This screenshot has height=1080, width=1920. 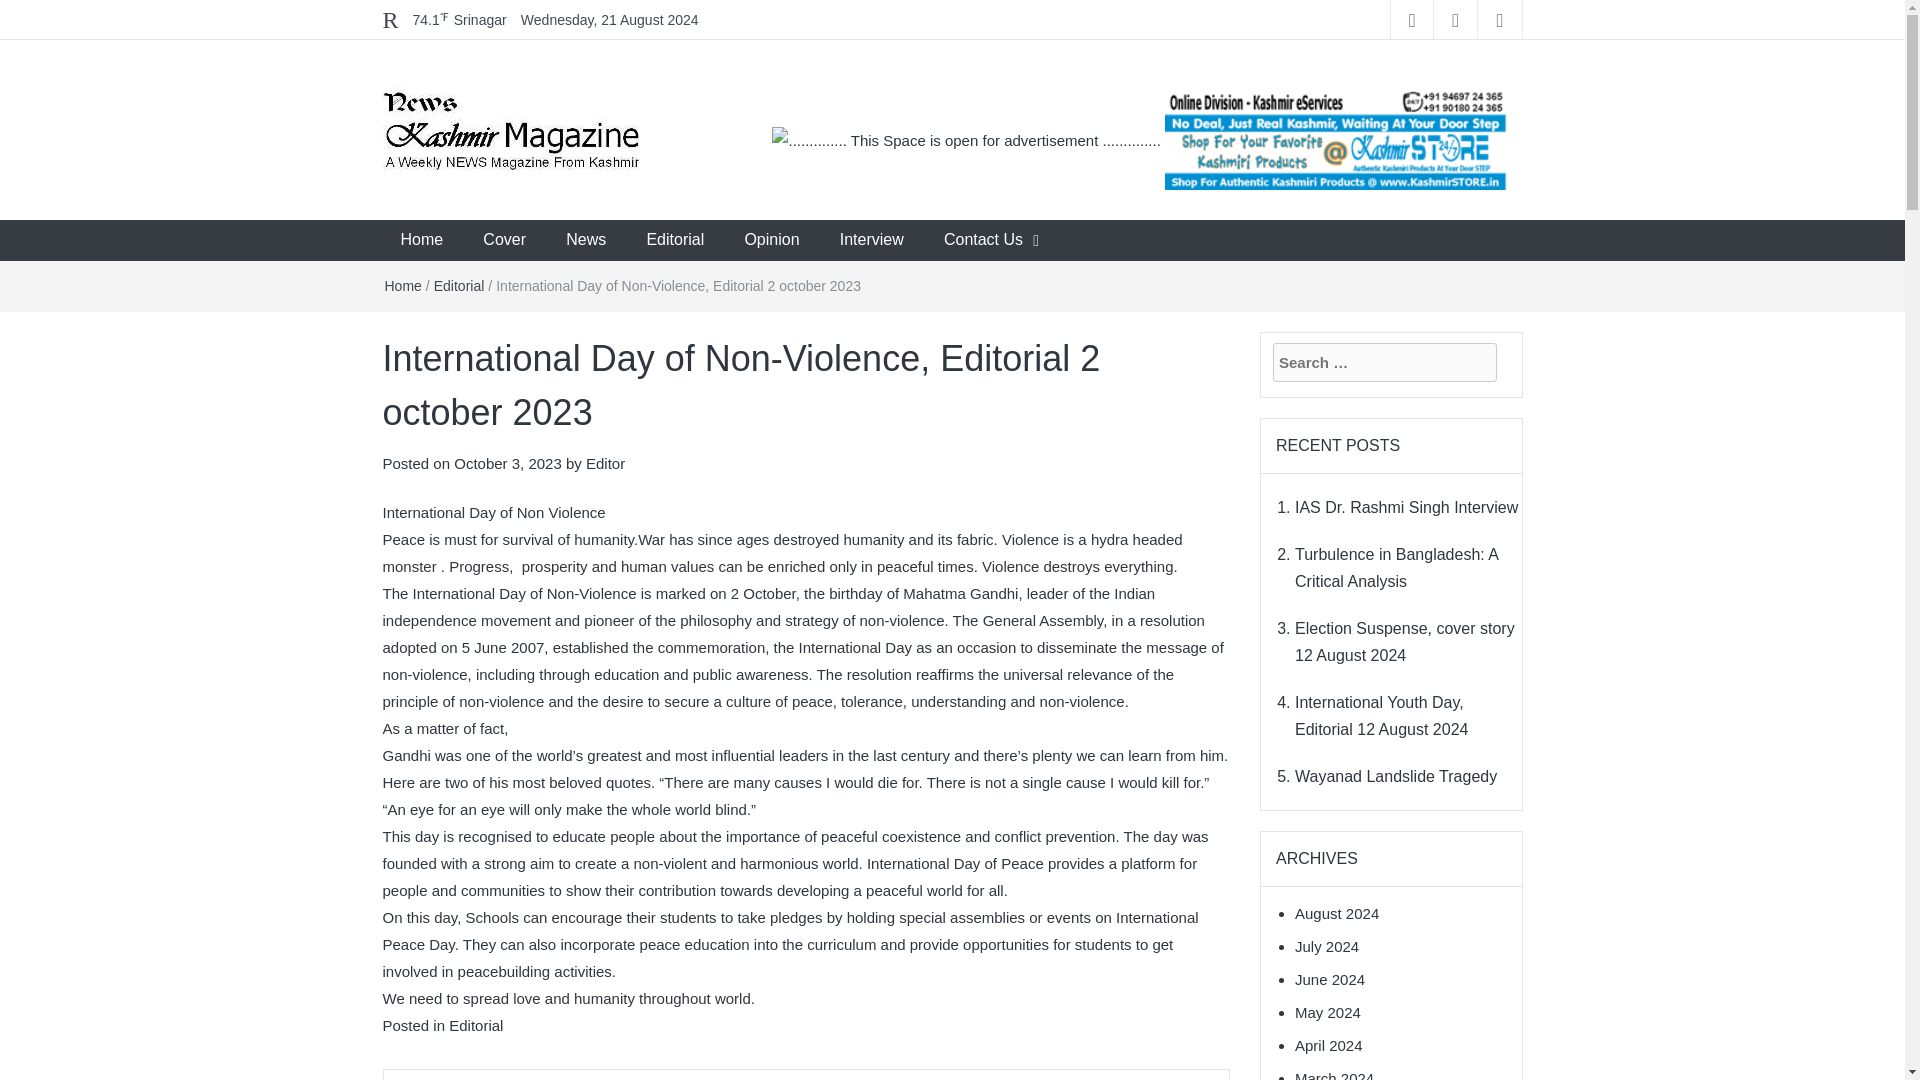 What do you see at coordinates (771, 240) in the screenshot?
I see `Opinion` at bounding box center [771, 240].